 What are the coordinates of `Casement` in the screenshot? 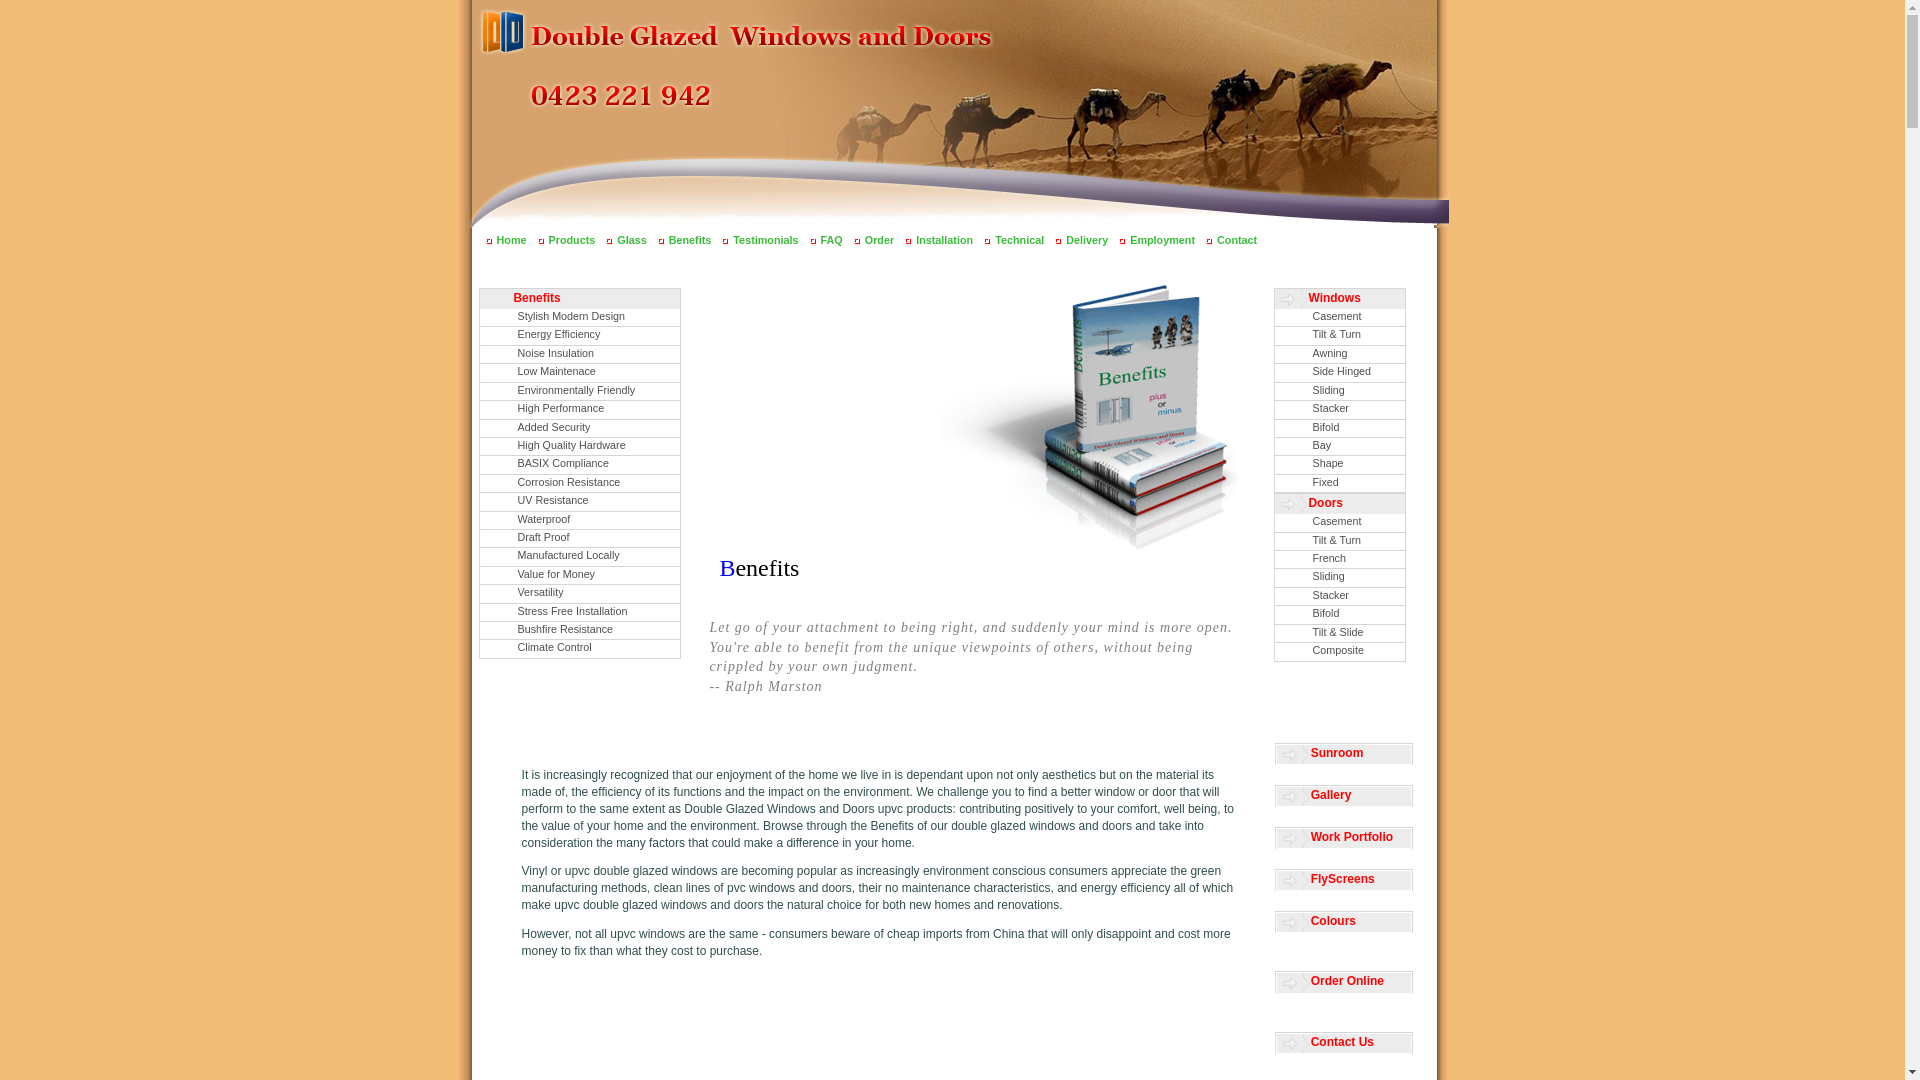 It's located at (1339, 522).